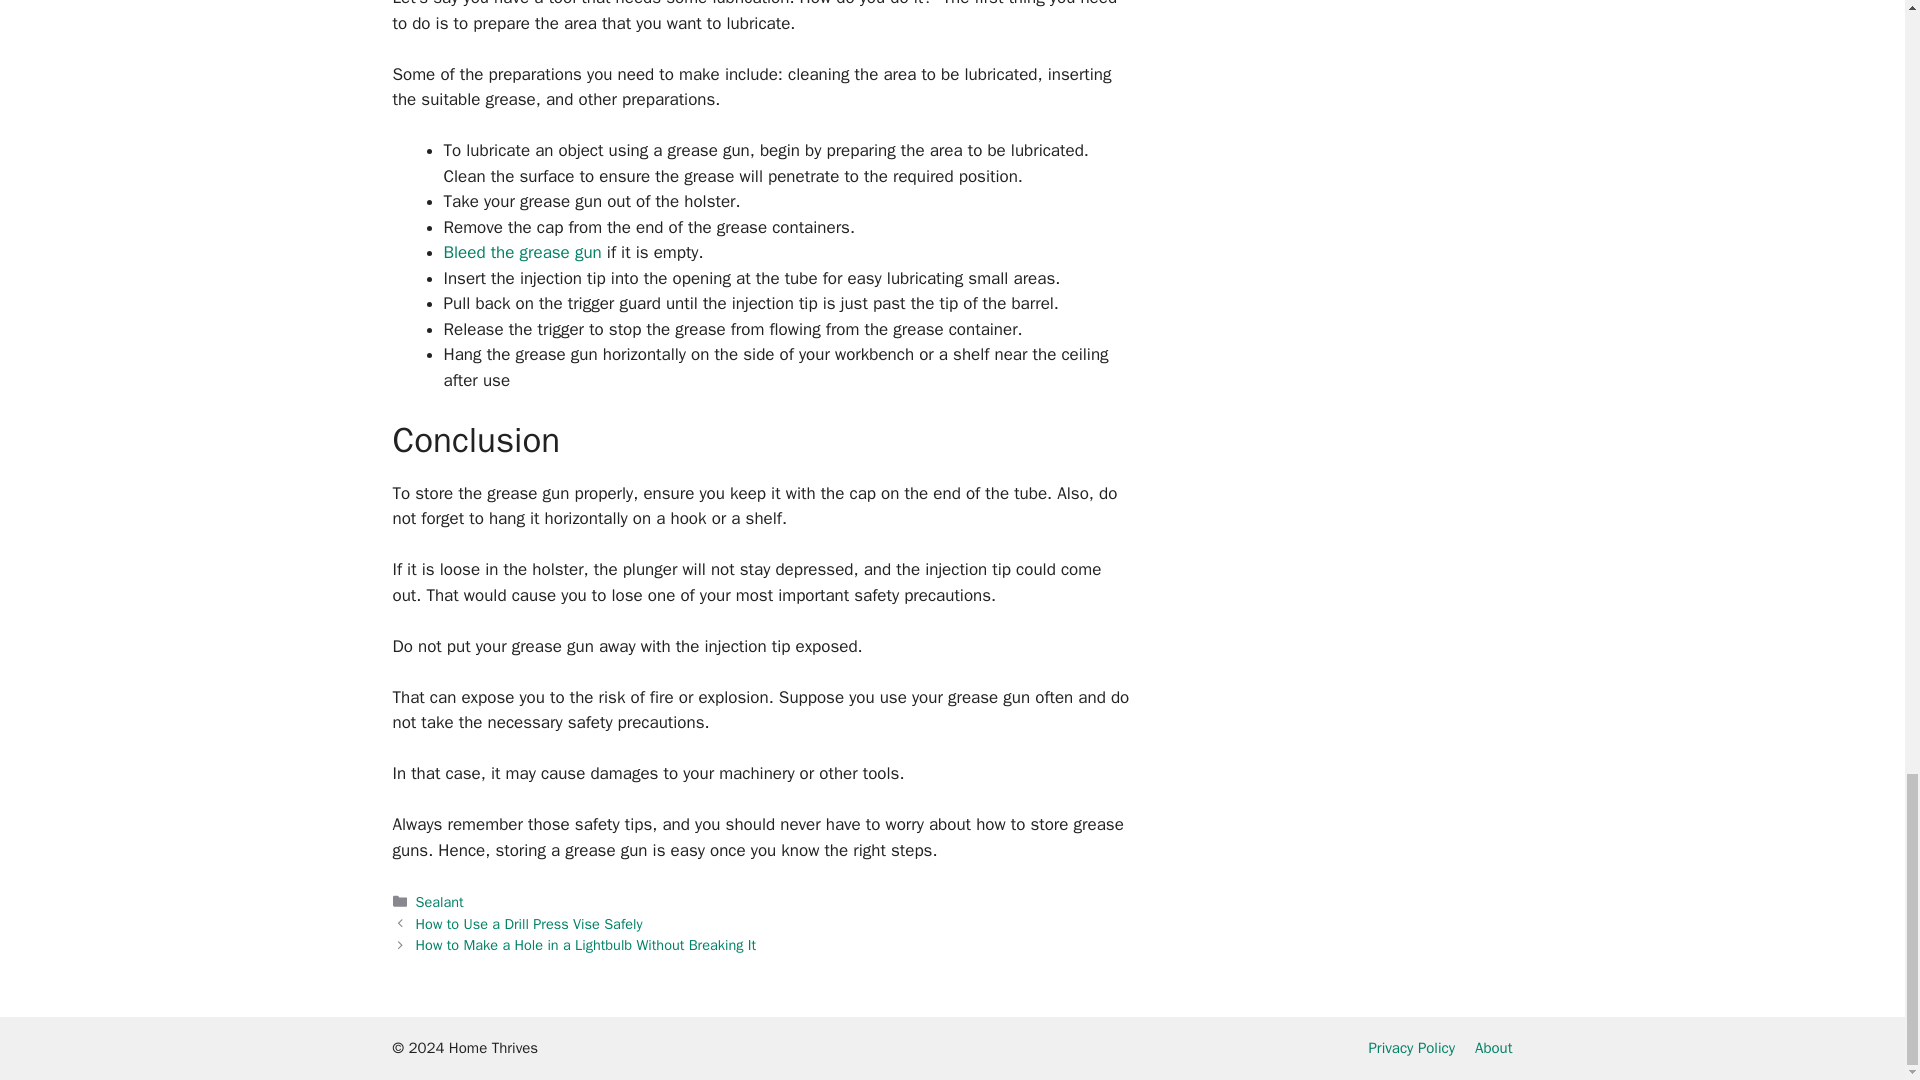 The image size is (1920, 1080). What do you see at coordinates (1411, 1048) in the screenshot?
I see `Privacy Policy` at bounding box center [1411, 1048].